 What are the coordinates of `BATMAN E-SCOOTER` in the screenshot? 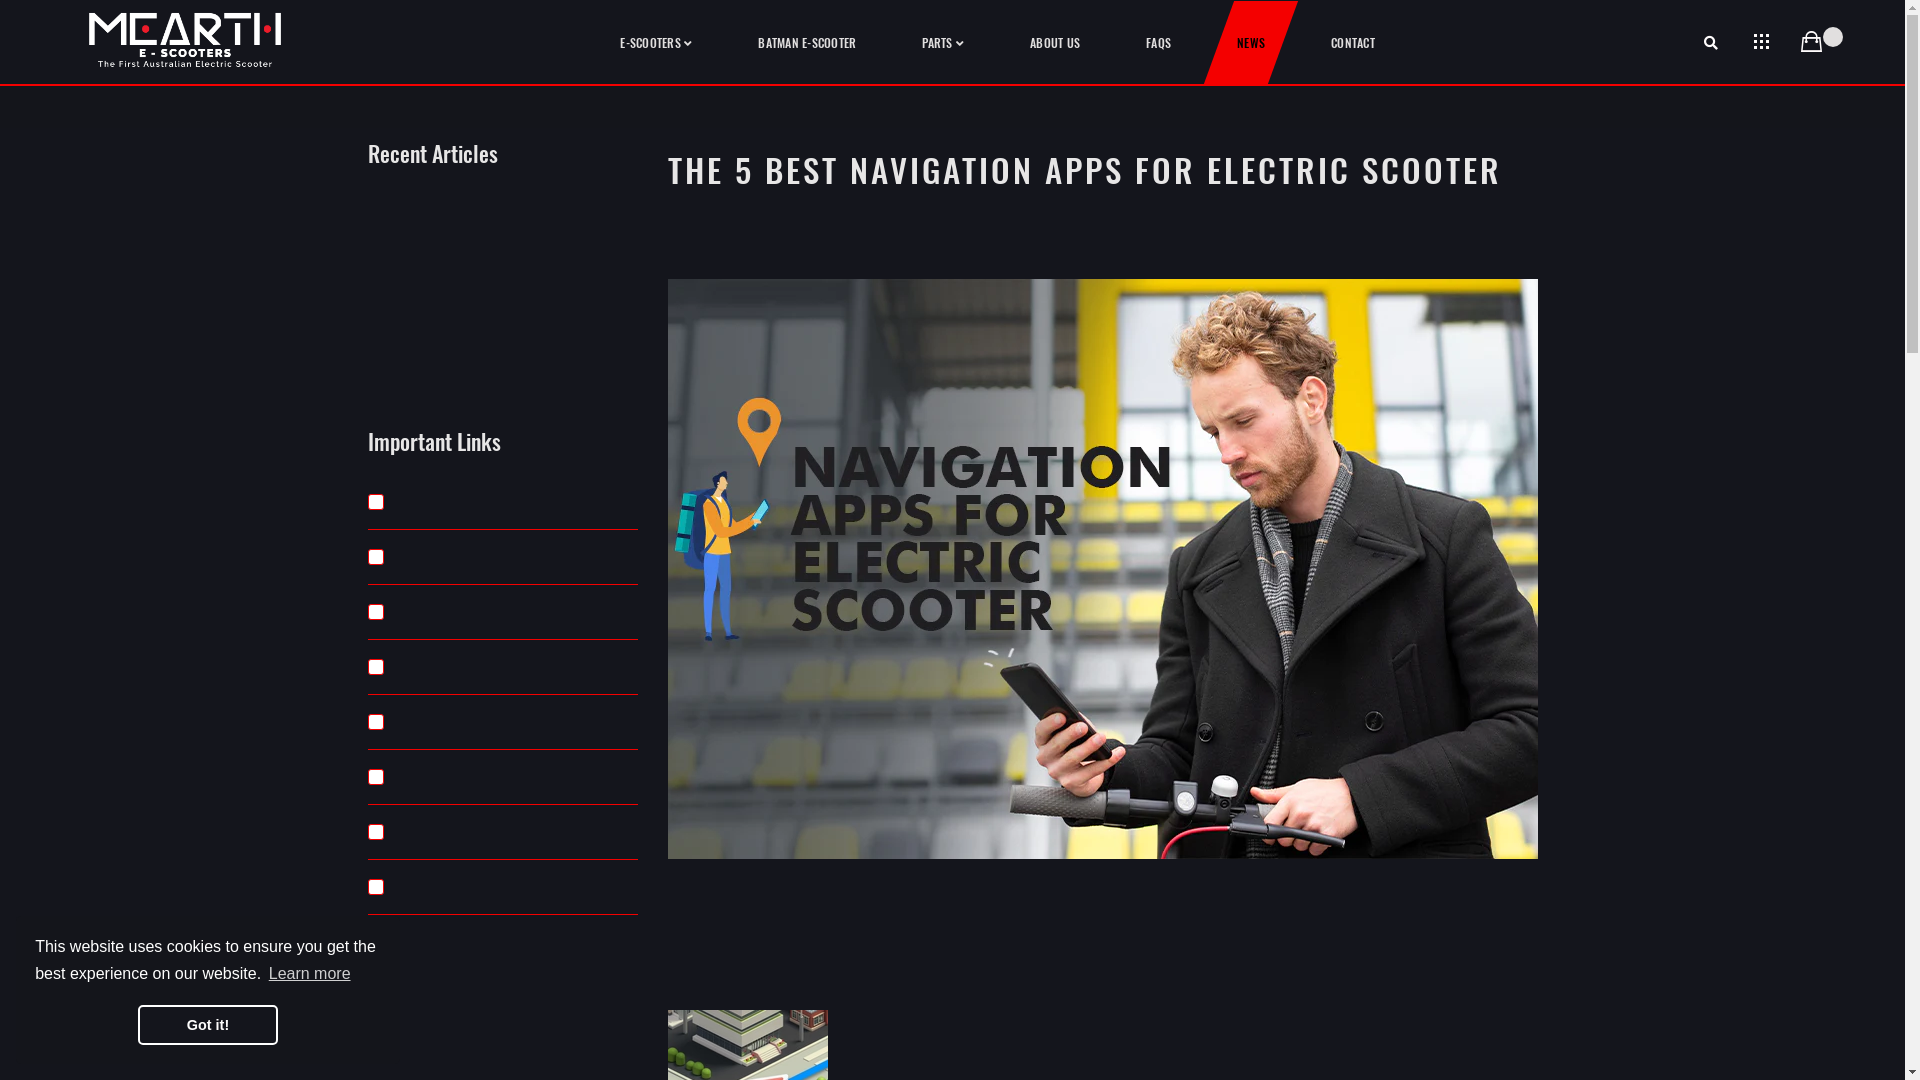 It's located at (807, 42).